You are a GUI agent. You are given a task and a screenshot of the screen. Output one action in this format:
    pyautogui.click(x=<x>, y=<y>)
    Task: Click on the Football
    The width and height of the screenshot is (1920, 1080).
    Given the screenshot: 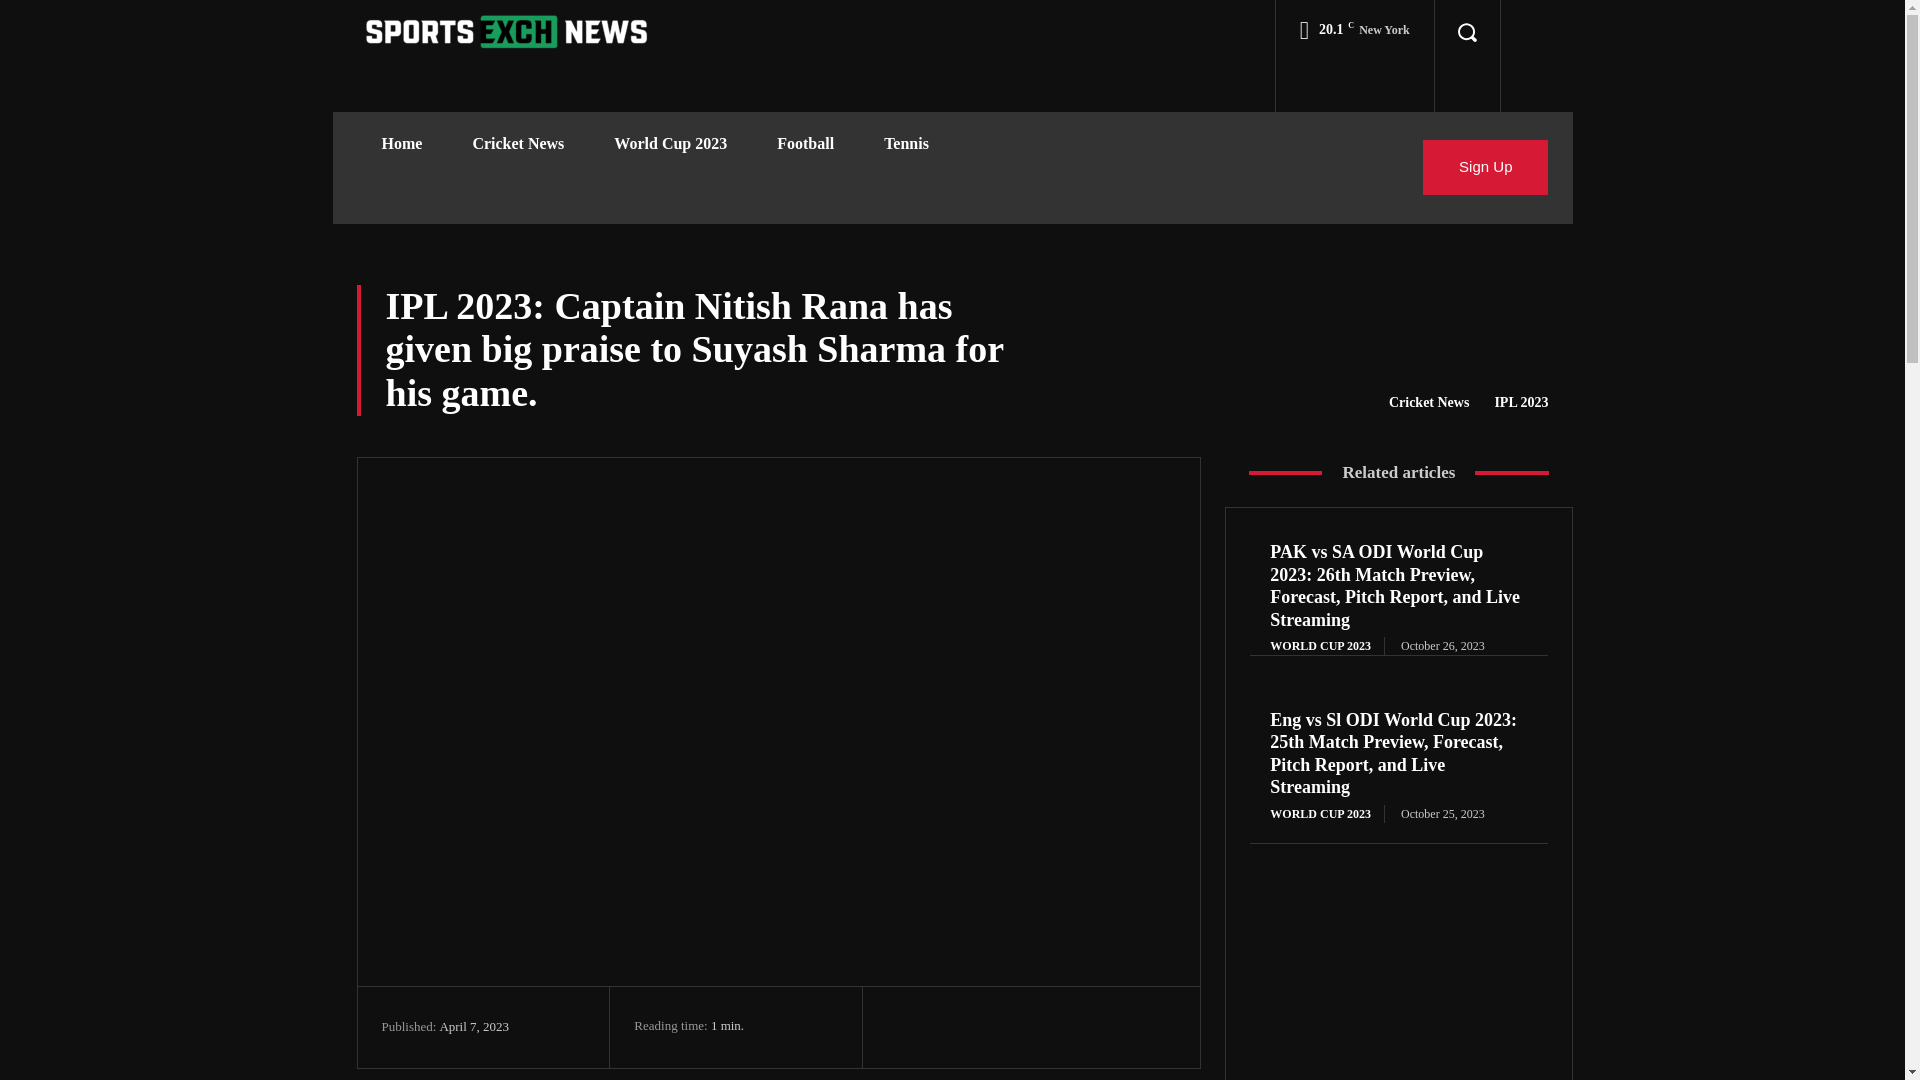 What is the action you would take?
    pyautogui.click(x=805, y=144)
    